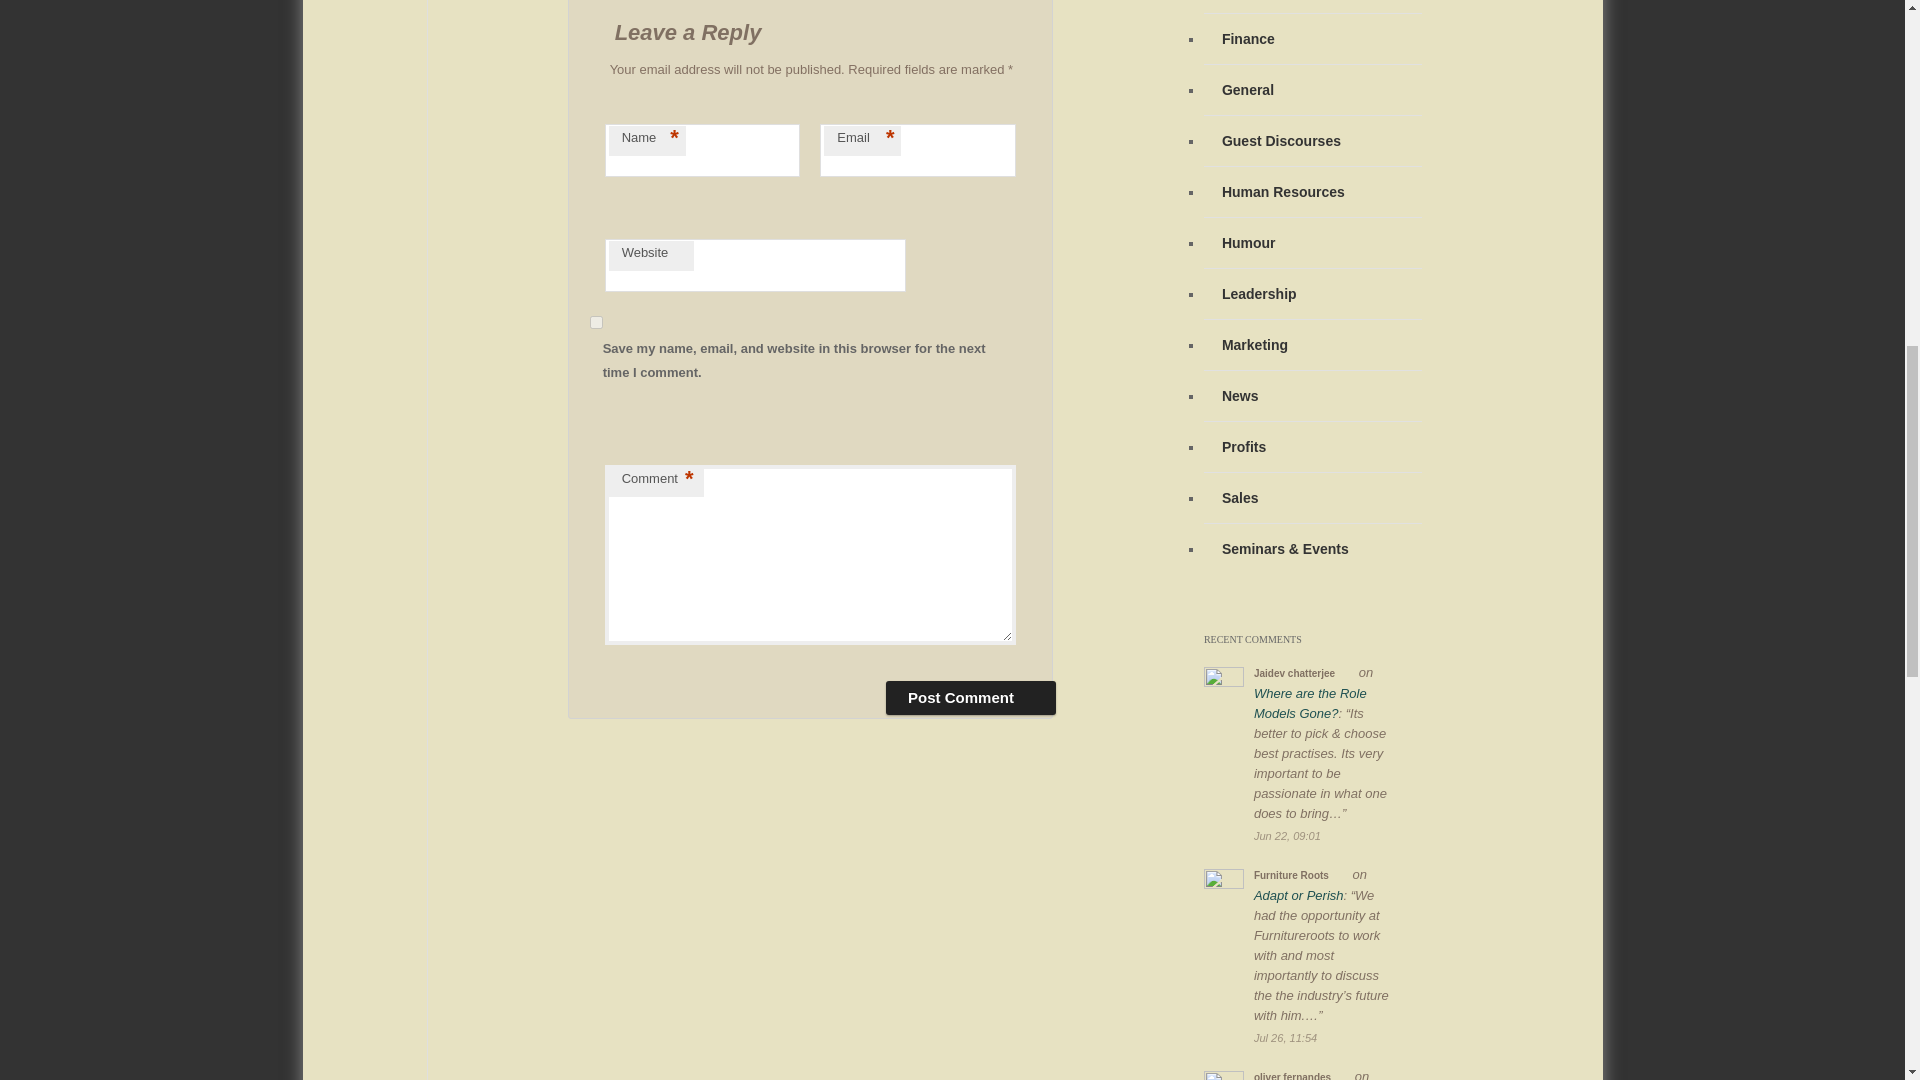 This screenshot has width=1920, height=1080. What do you see at coordinates (970, 698) in the screenshot?
I see `Post Comment` at bounding box center [970, 698].